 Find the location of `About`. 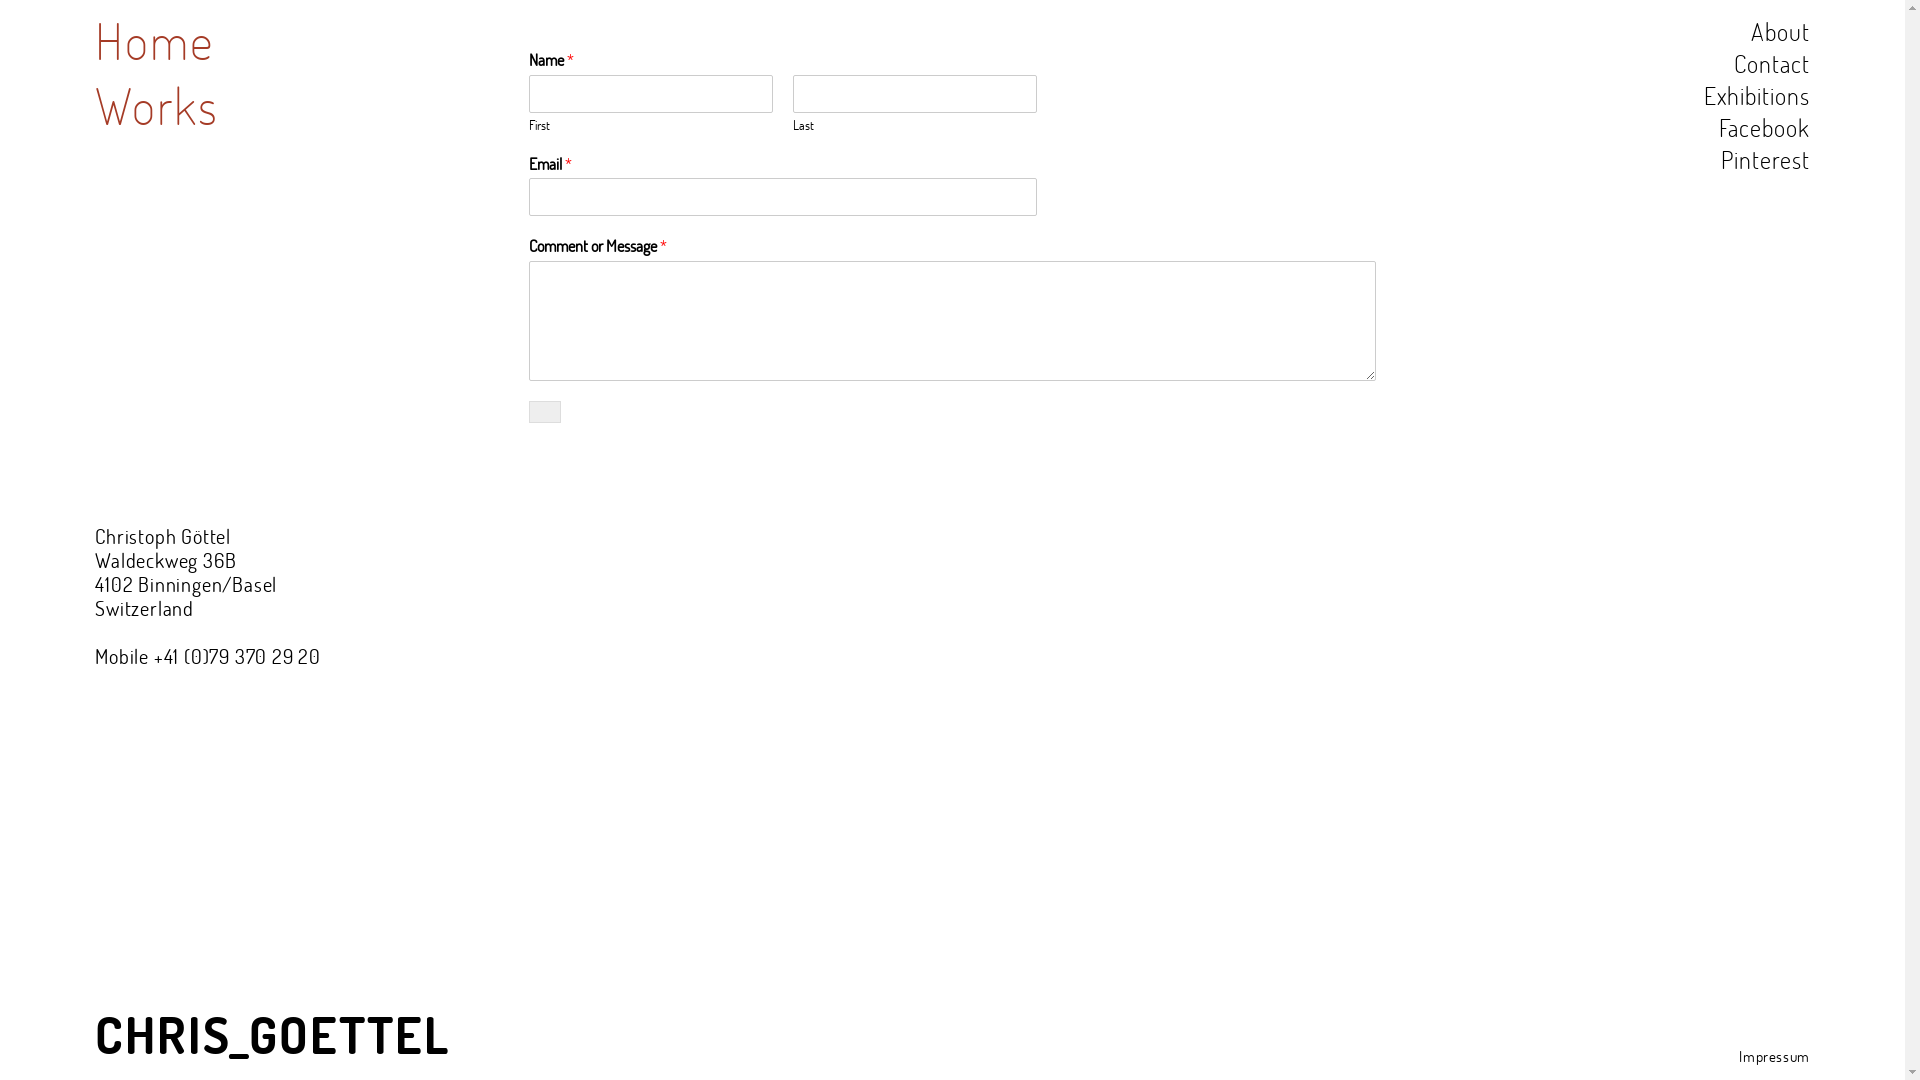

About is located at coordinates (1780, 32).